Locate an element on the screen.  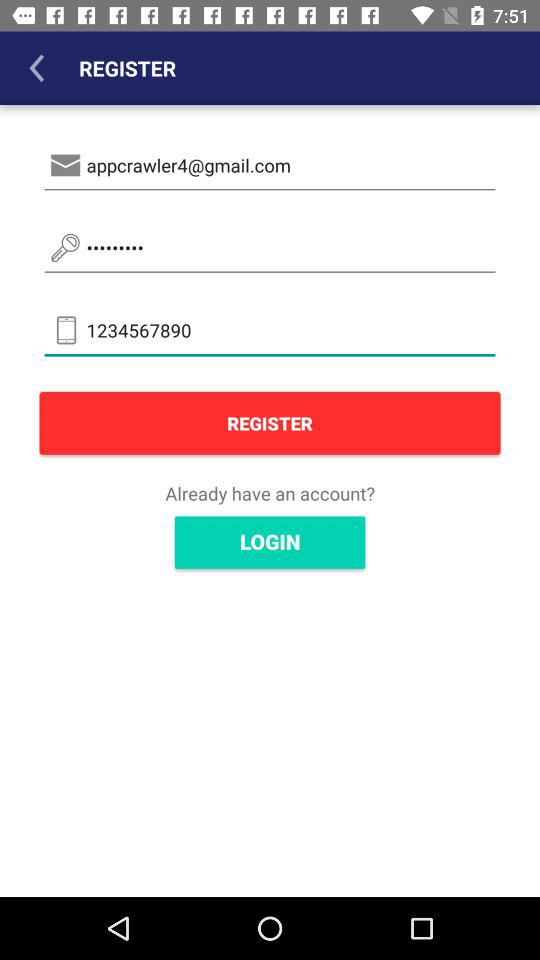
click the item above the appcrawler4@gmail.com icon is located at coordinates (36, 68).